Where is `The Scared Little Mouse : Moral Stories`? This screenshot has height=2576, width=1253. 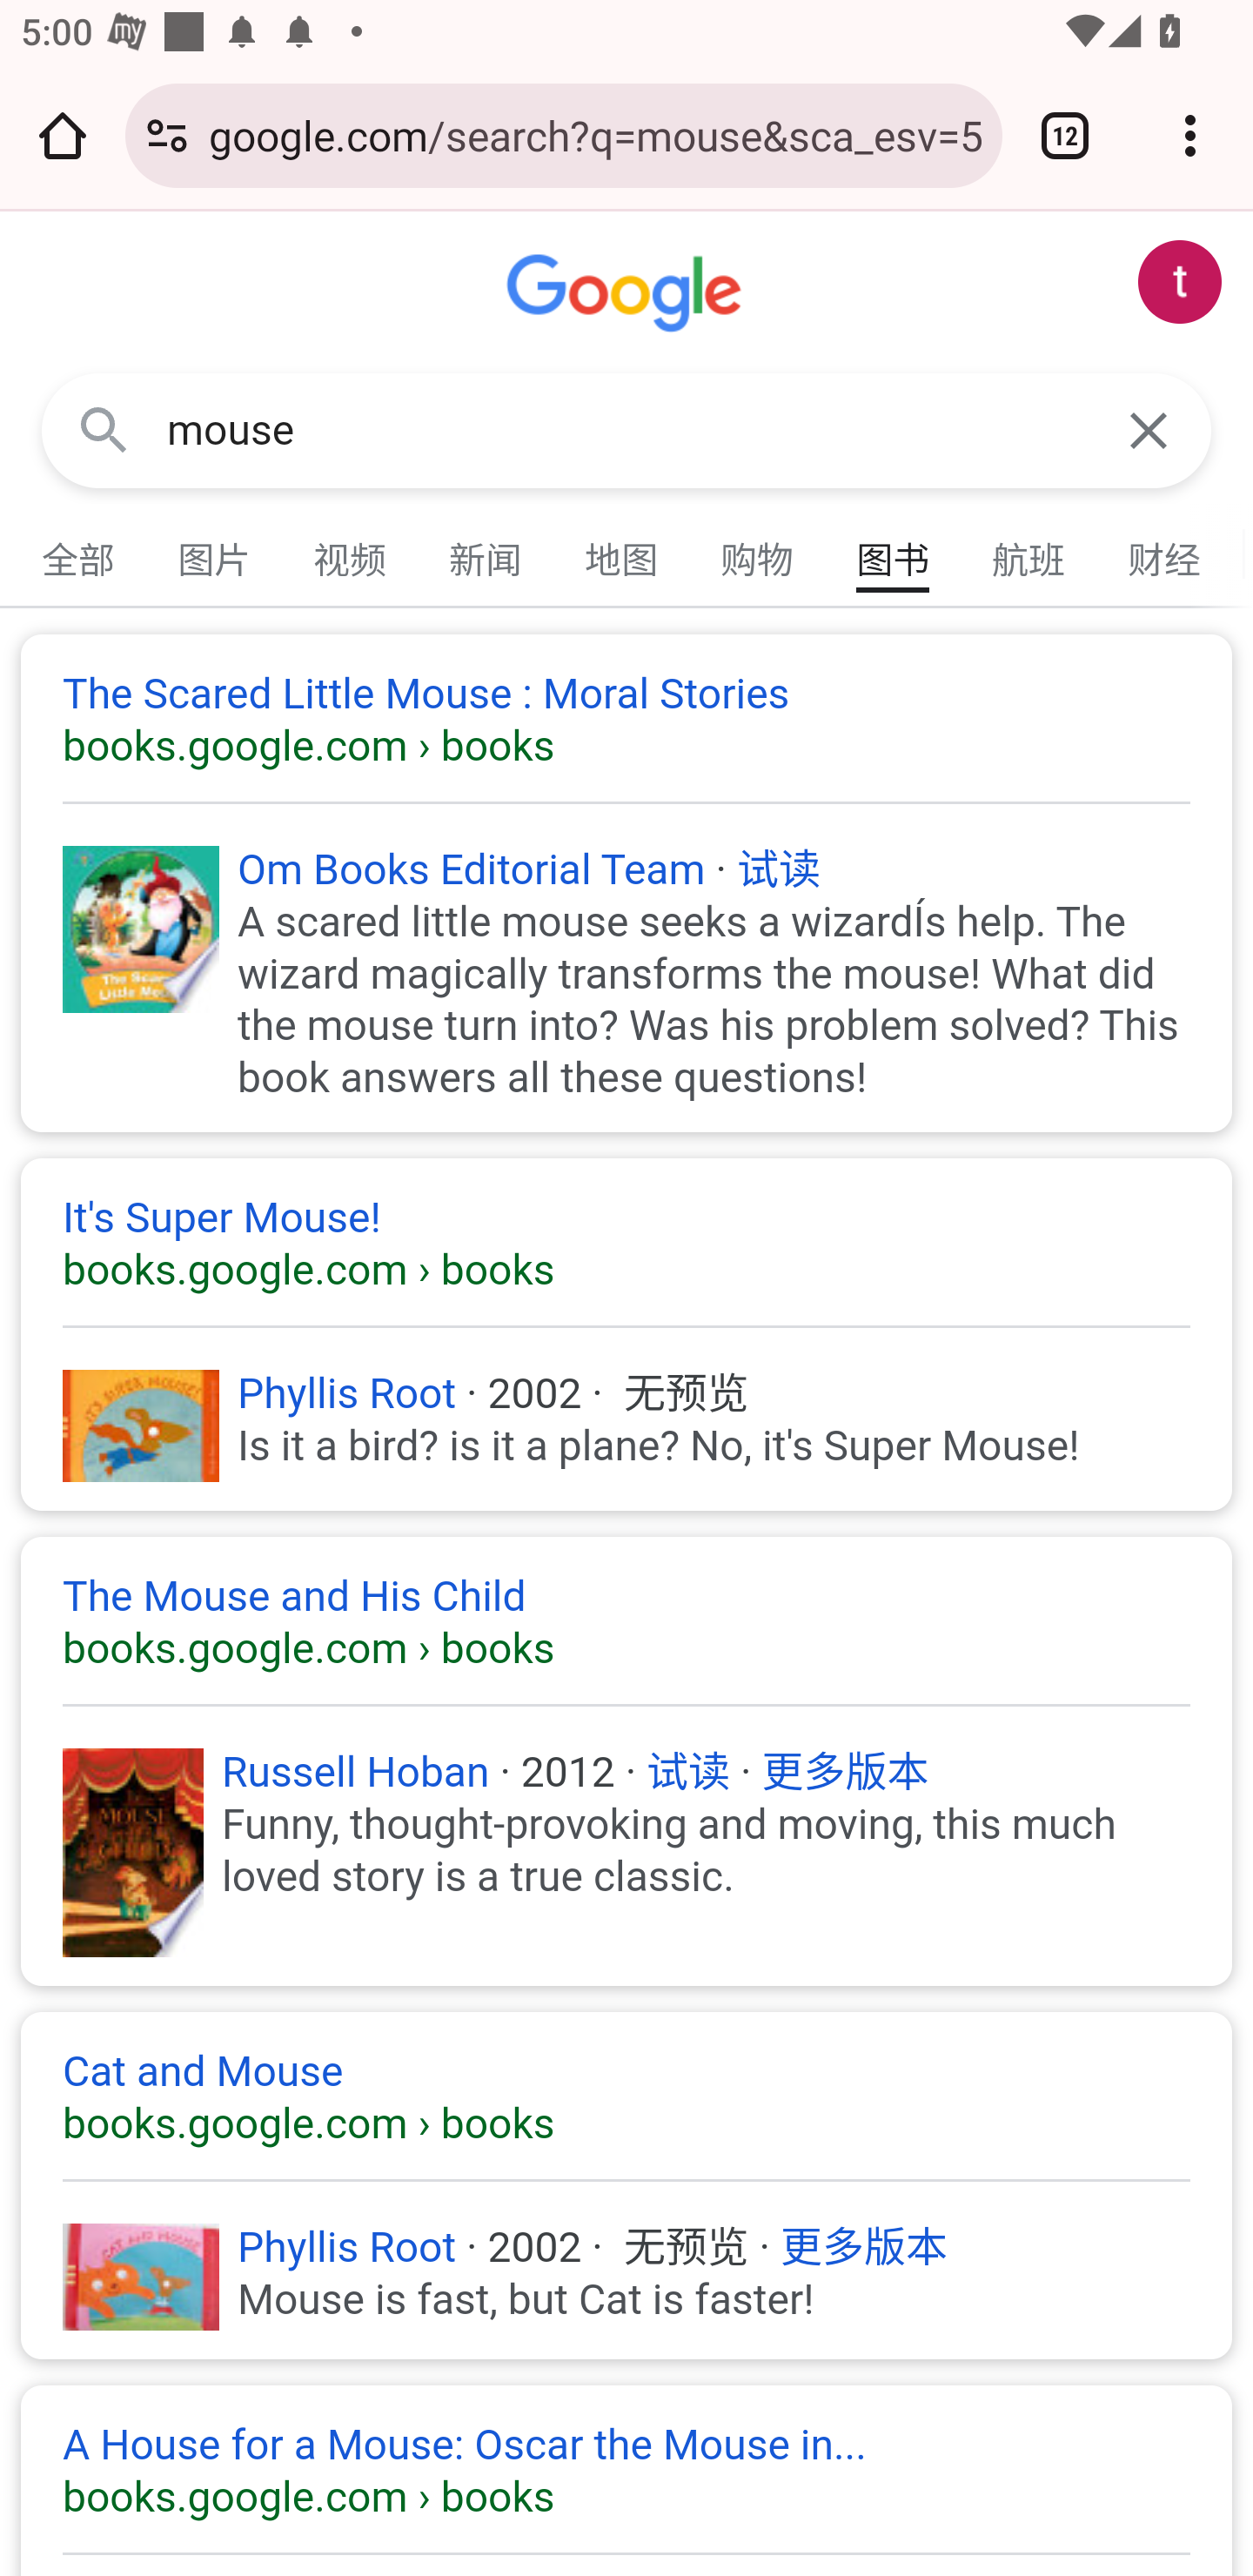 The Scared Little Mouse : Moral Stories is located at coordinates (626, 720).